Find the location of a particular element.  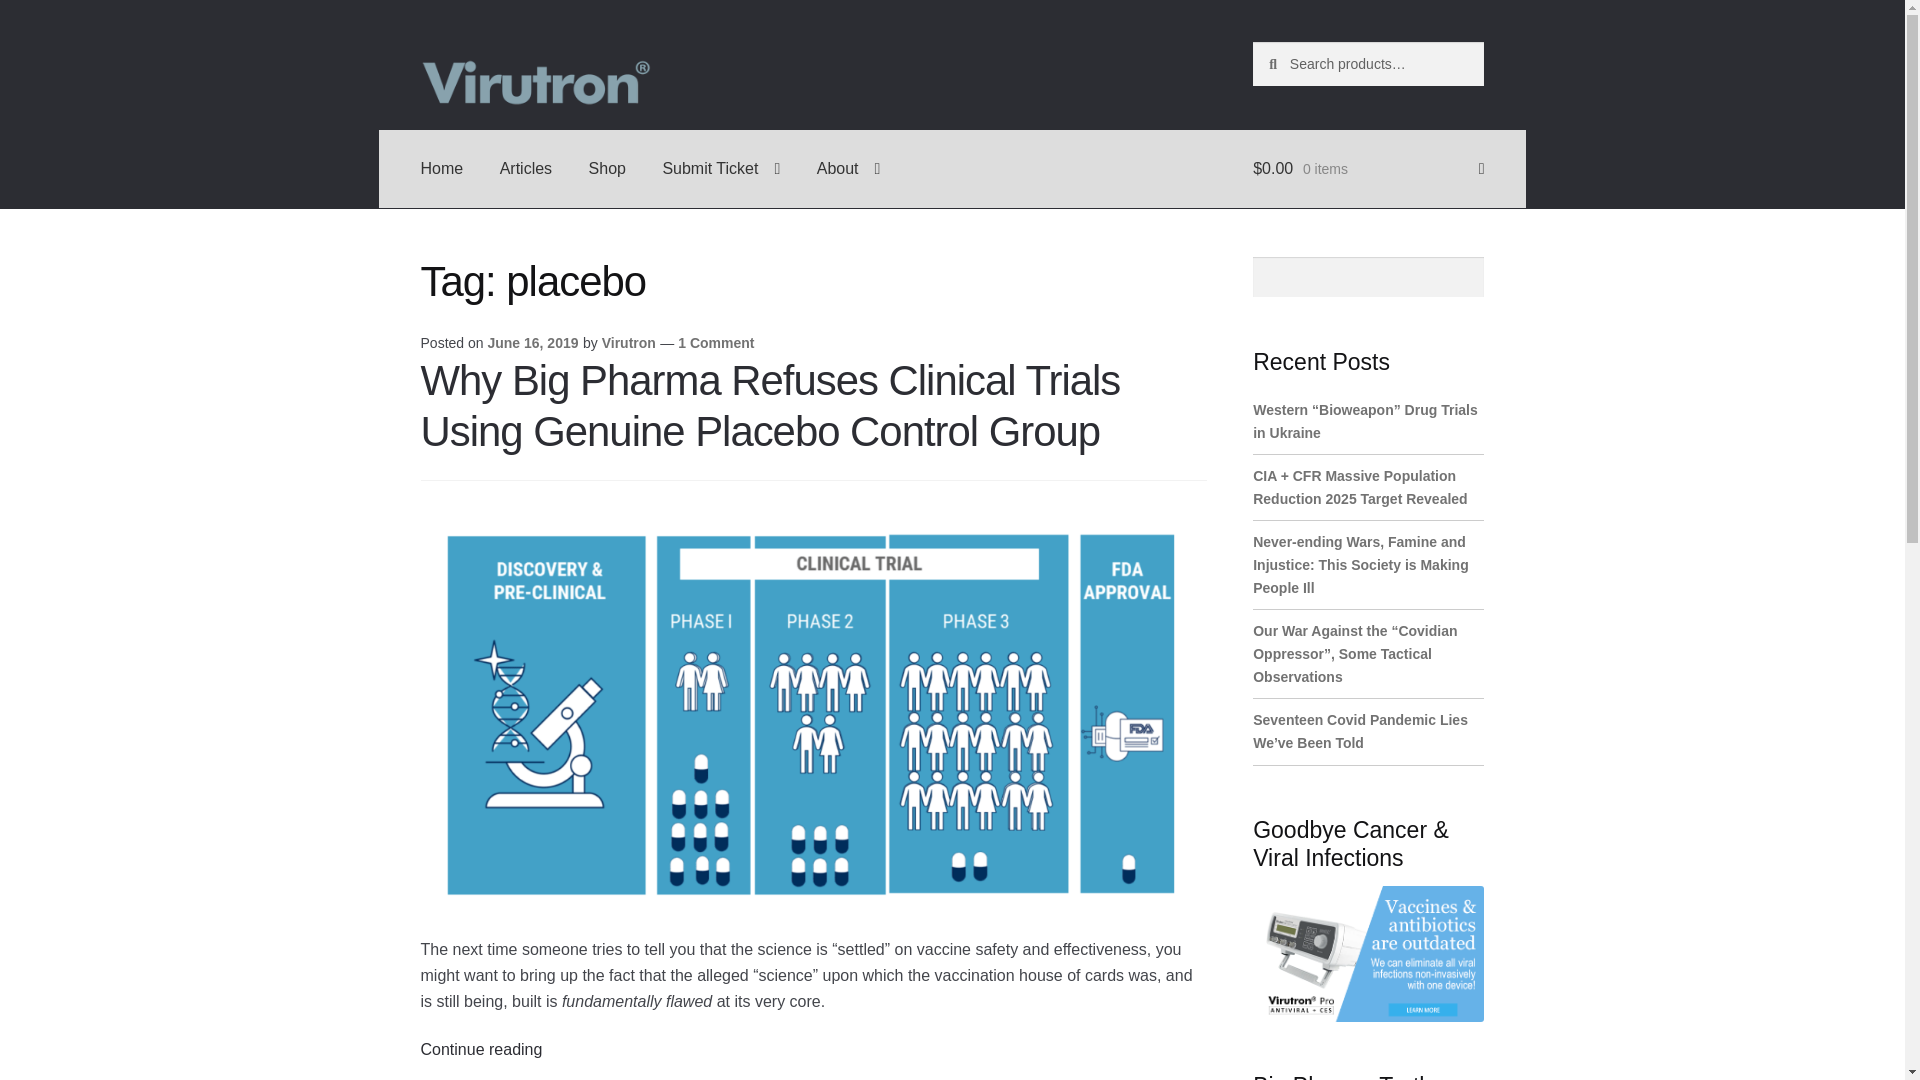

Submit Ticket is located at coordinates (720, 168).